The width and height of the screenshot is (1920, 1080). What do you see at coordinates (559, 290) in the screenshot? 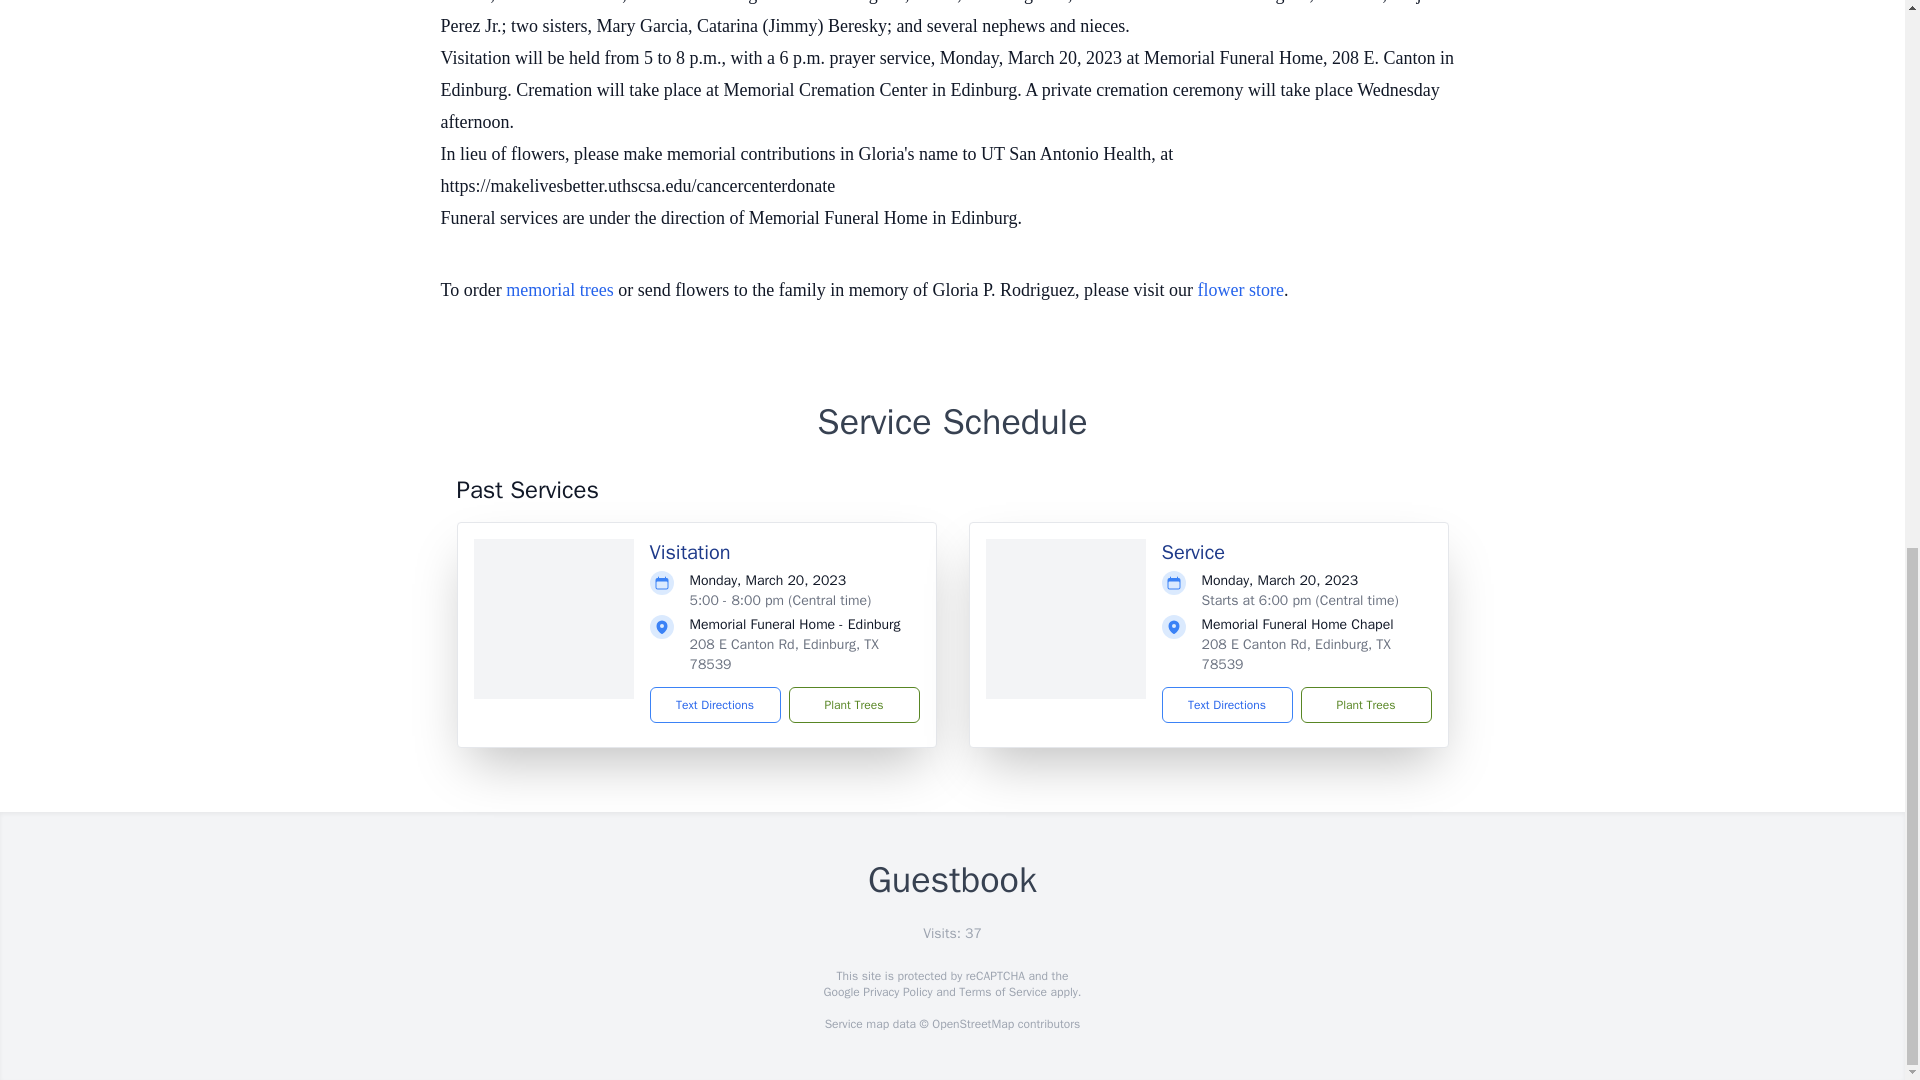
I see `memorial trees` at bounding box center [559, 290].